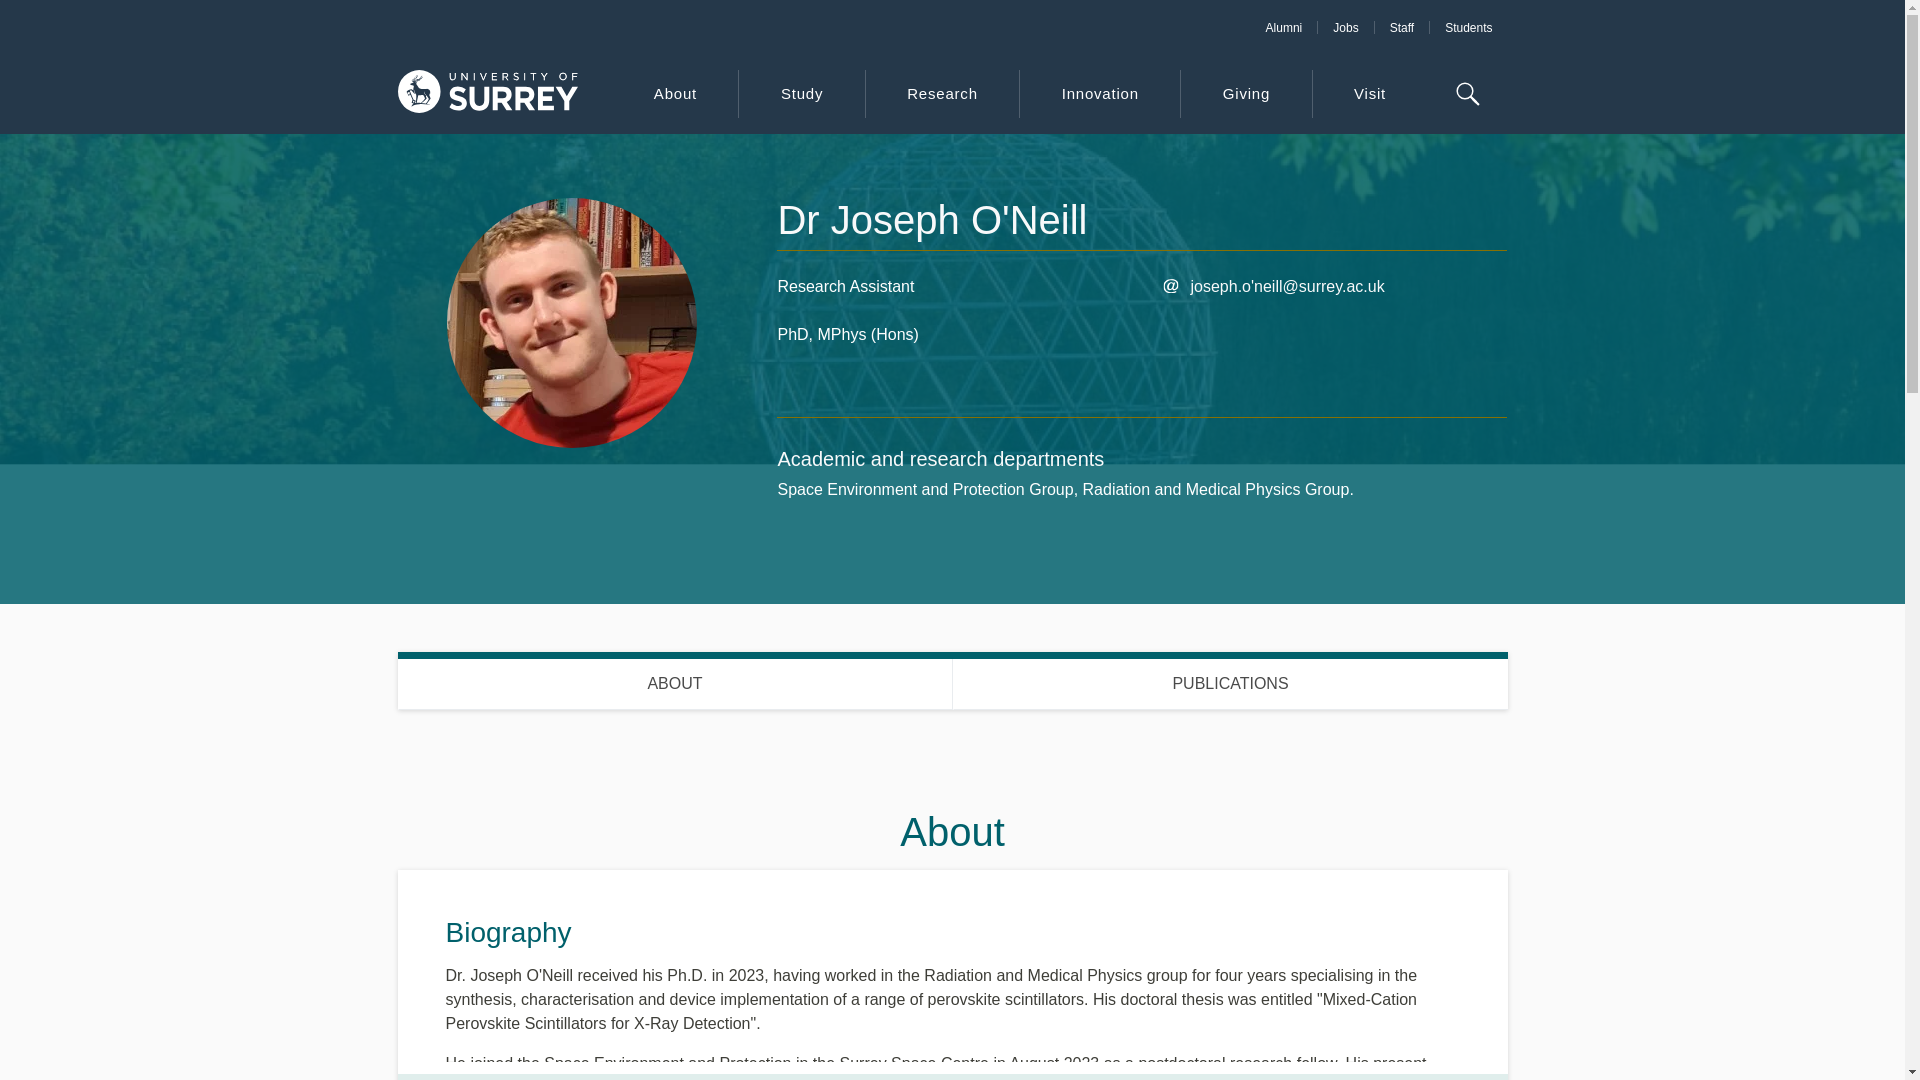 Image resolution: width=1920 pixels, height=1080 pixels. What do you see at coordinates (487, 94) in the screenshot?
I see `Home` at bounding box center [487, 94].